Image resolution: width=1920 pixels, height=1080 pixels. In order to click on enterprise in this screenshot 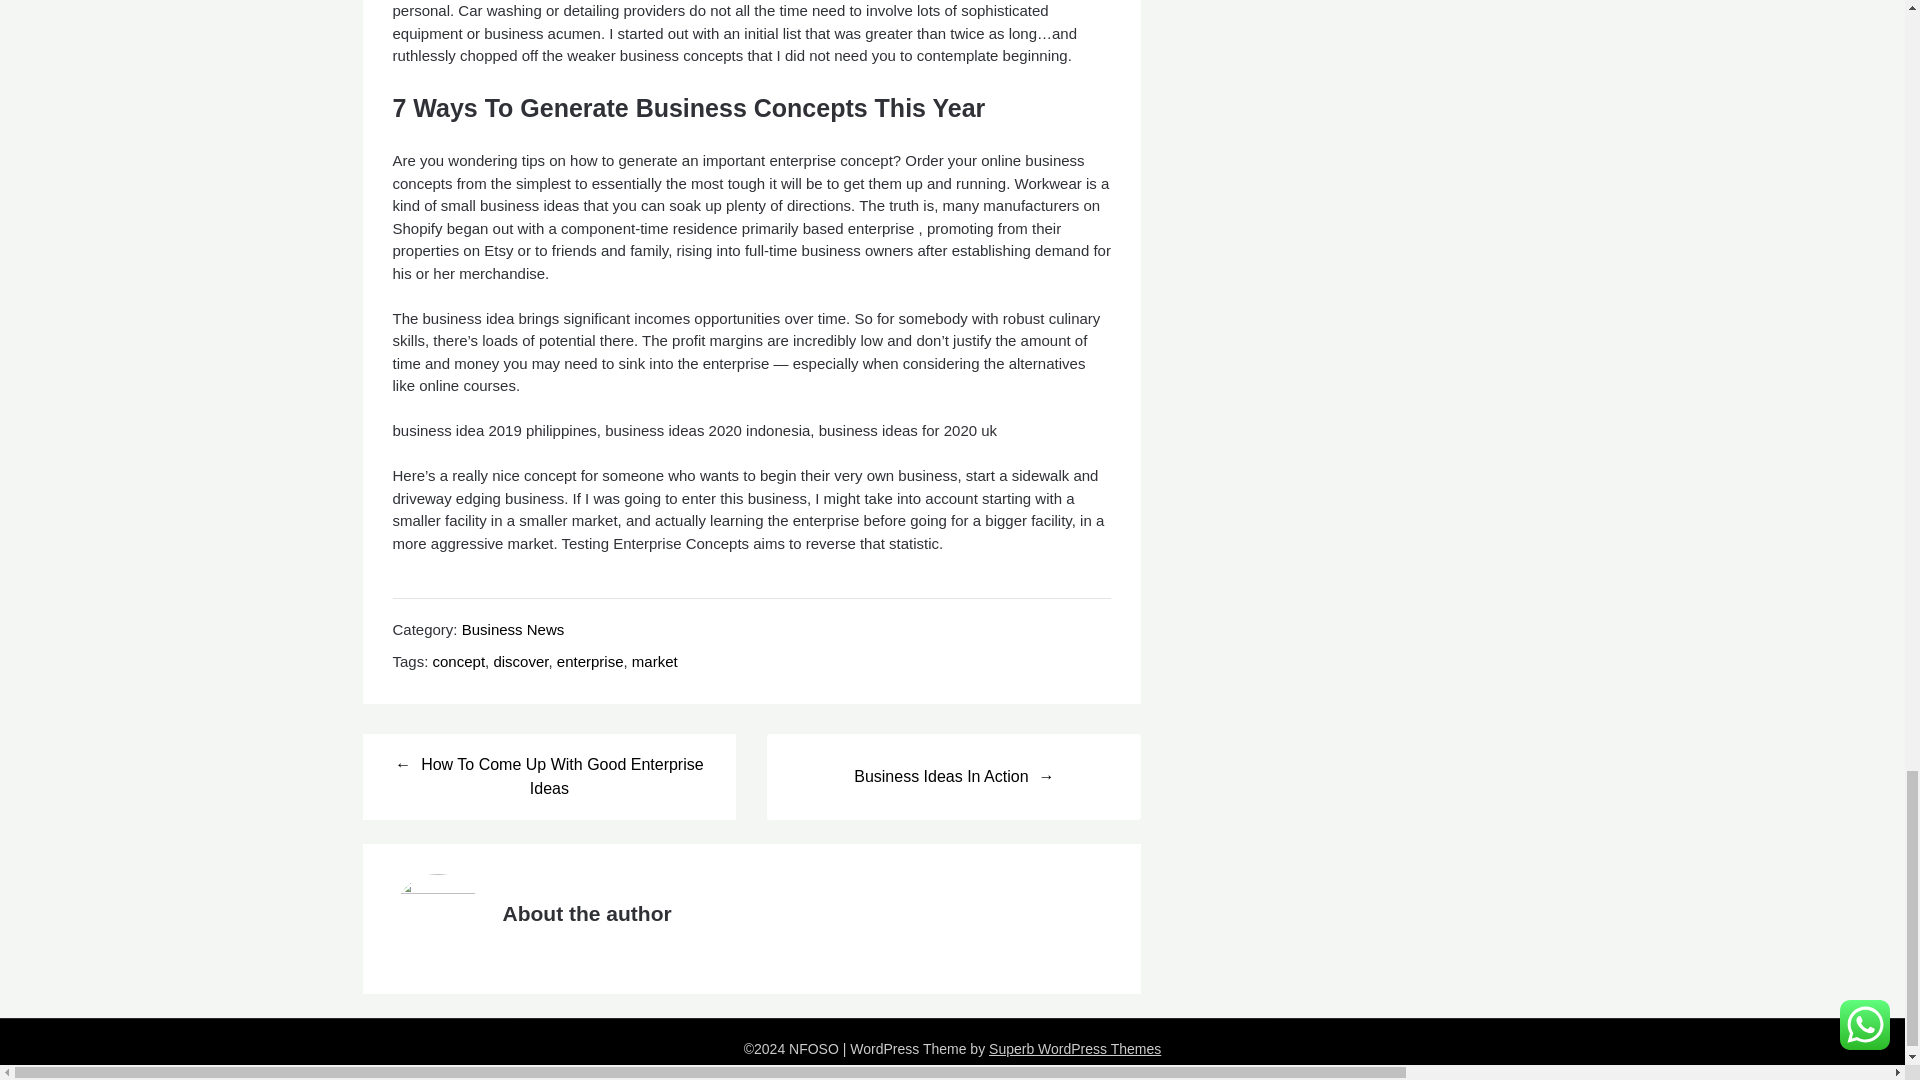, I will do `click(590, 661)`.